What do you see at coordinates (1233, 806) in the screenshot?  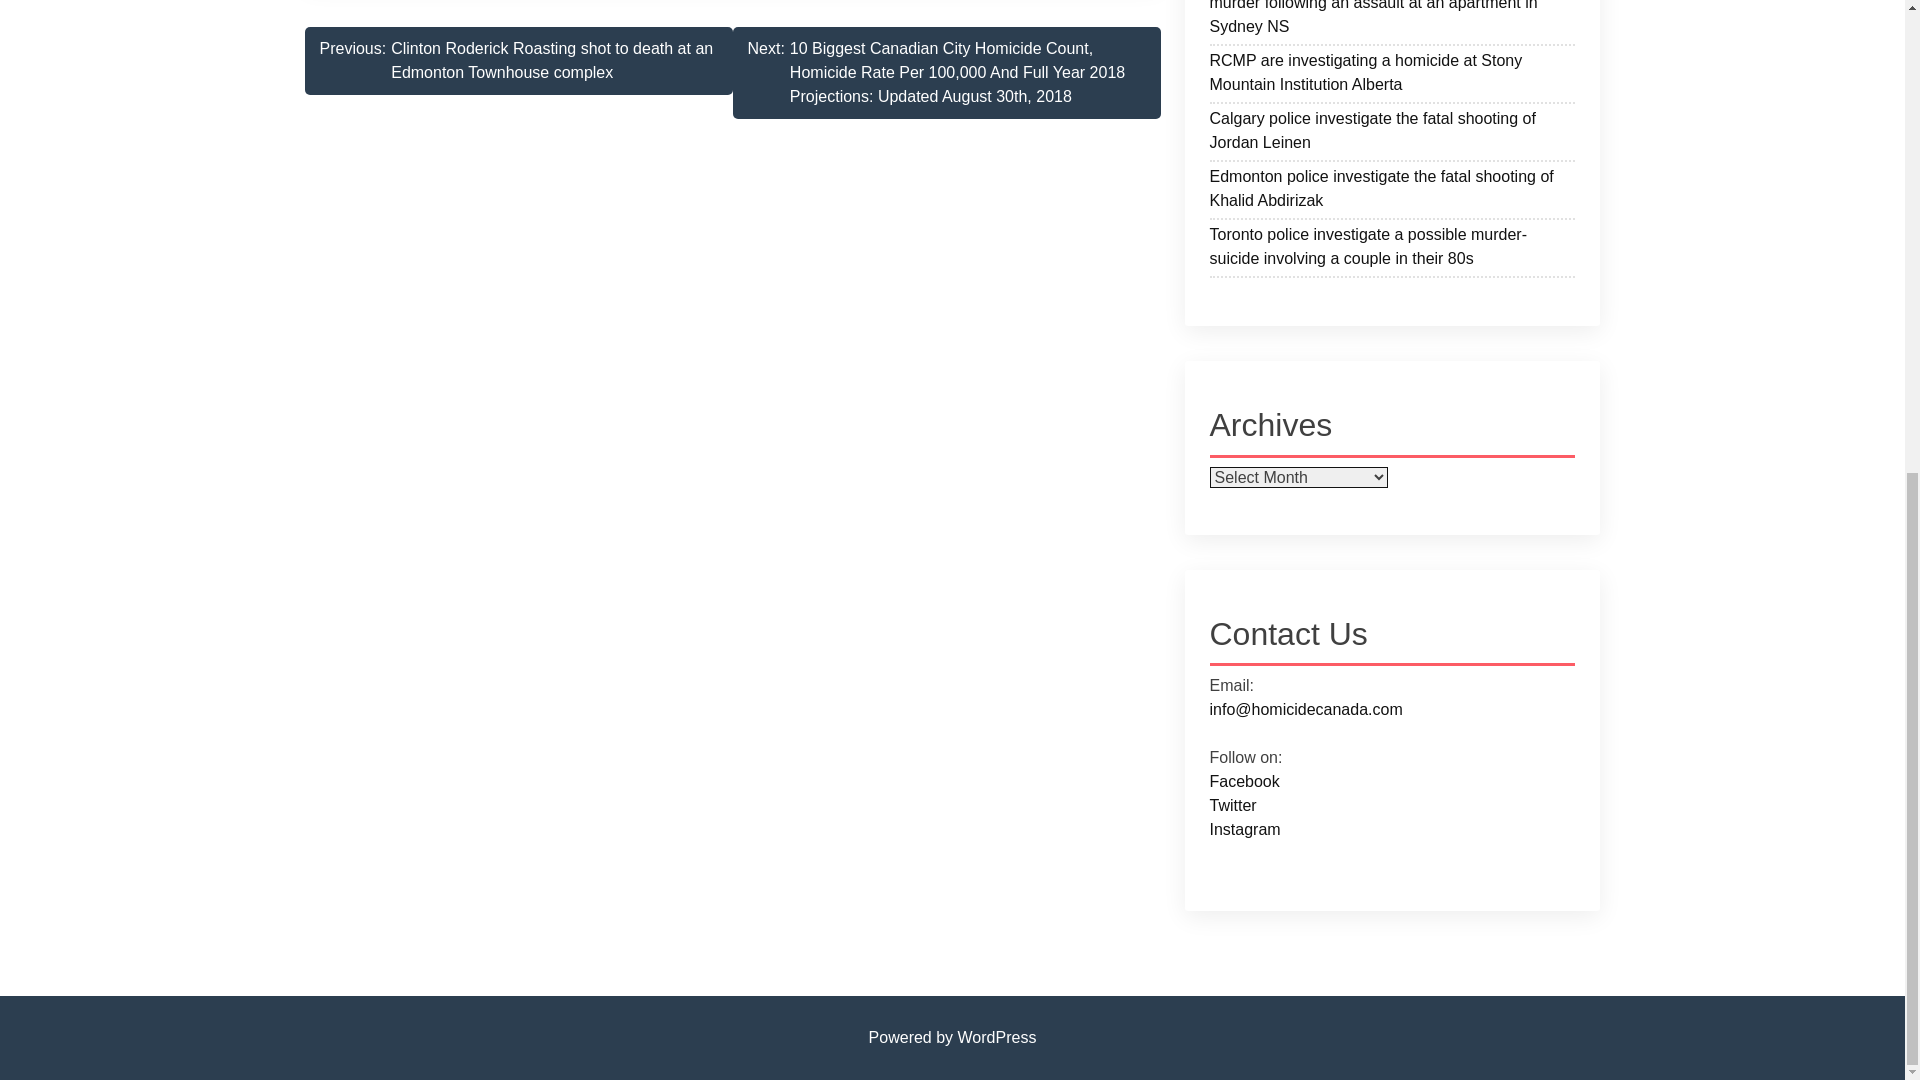 I see `Twitter` at bounding box center [1233, 806].